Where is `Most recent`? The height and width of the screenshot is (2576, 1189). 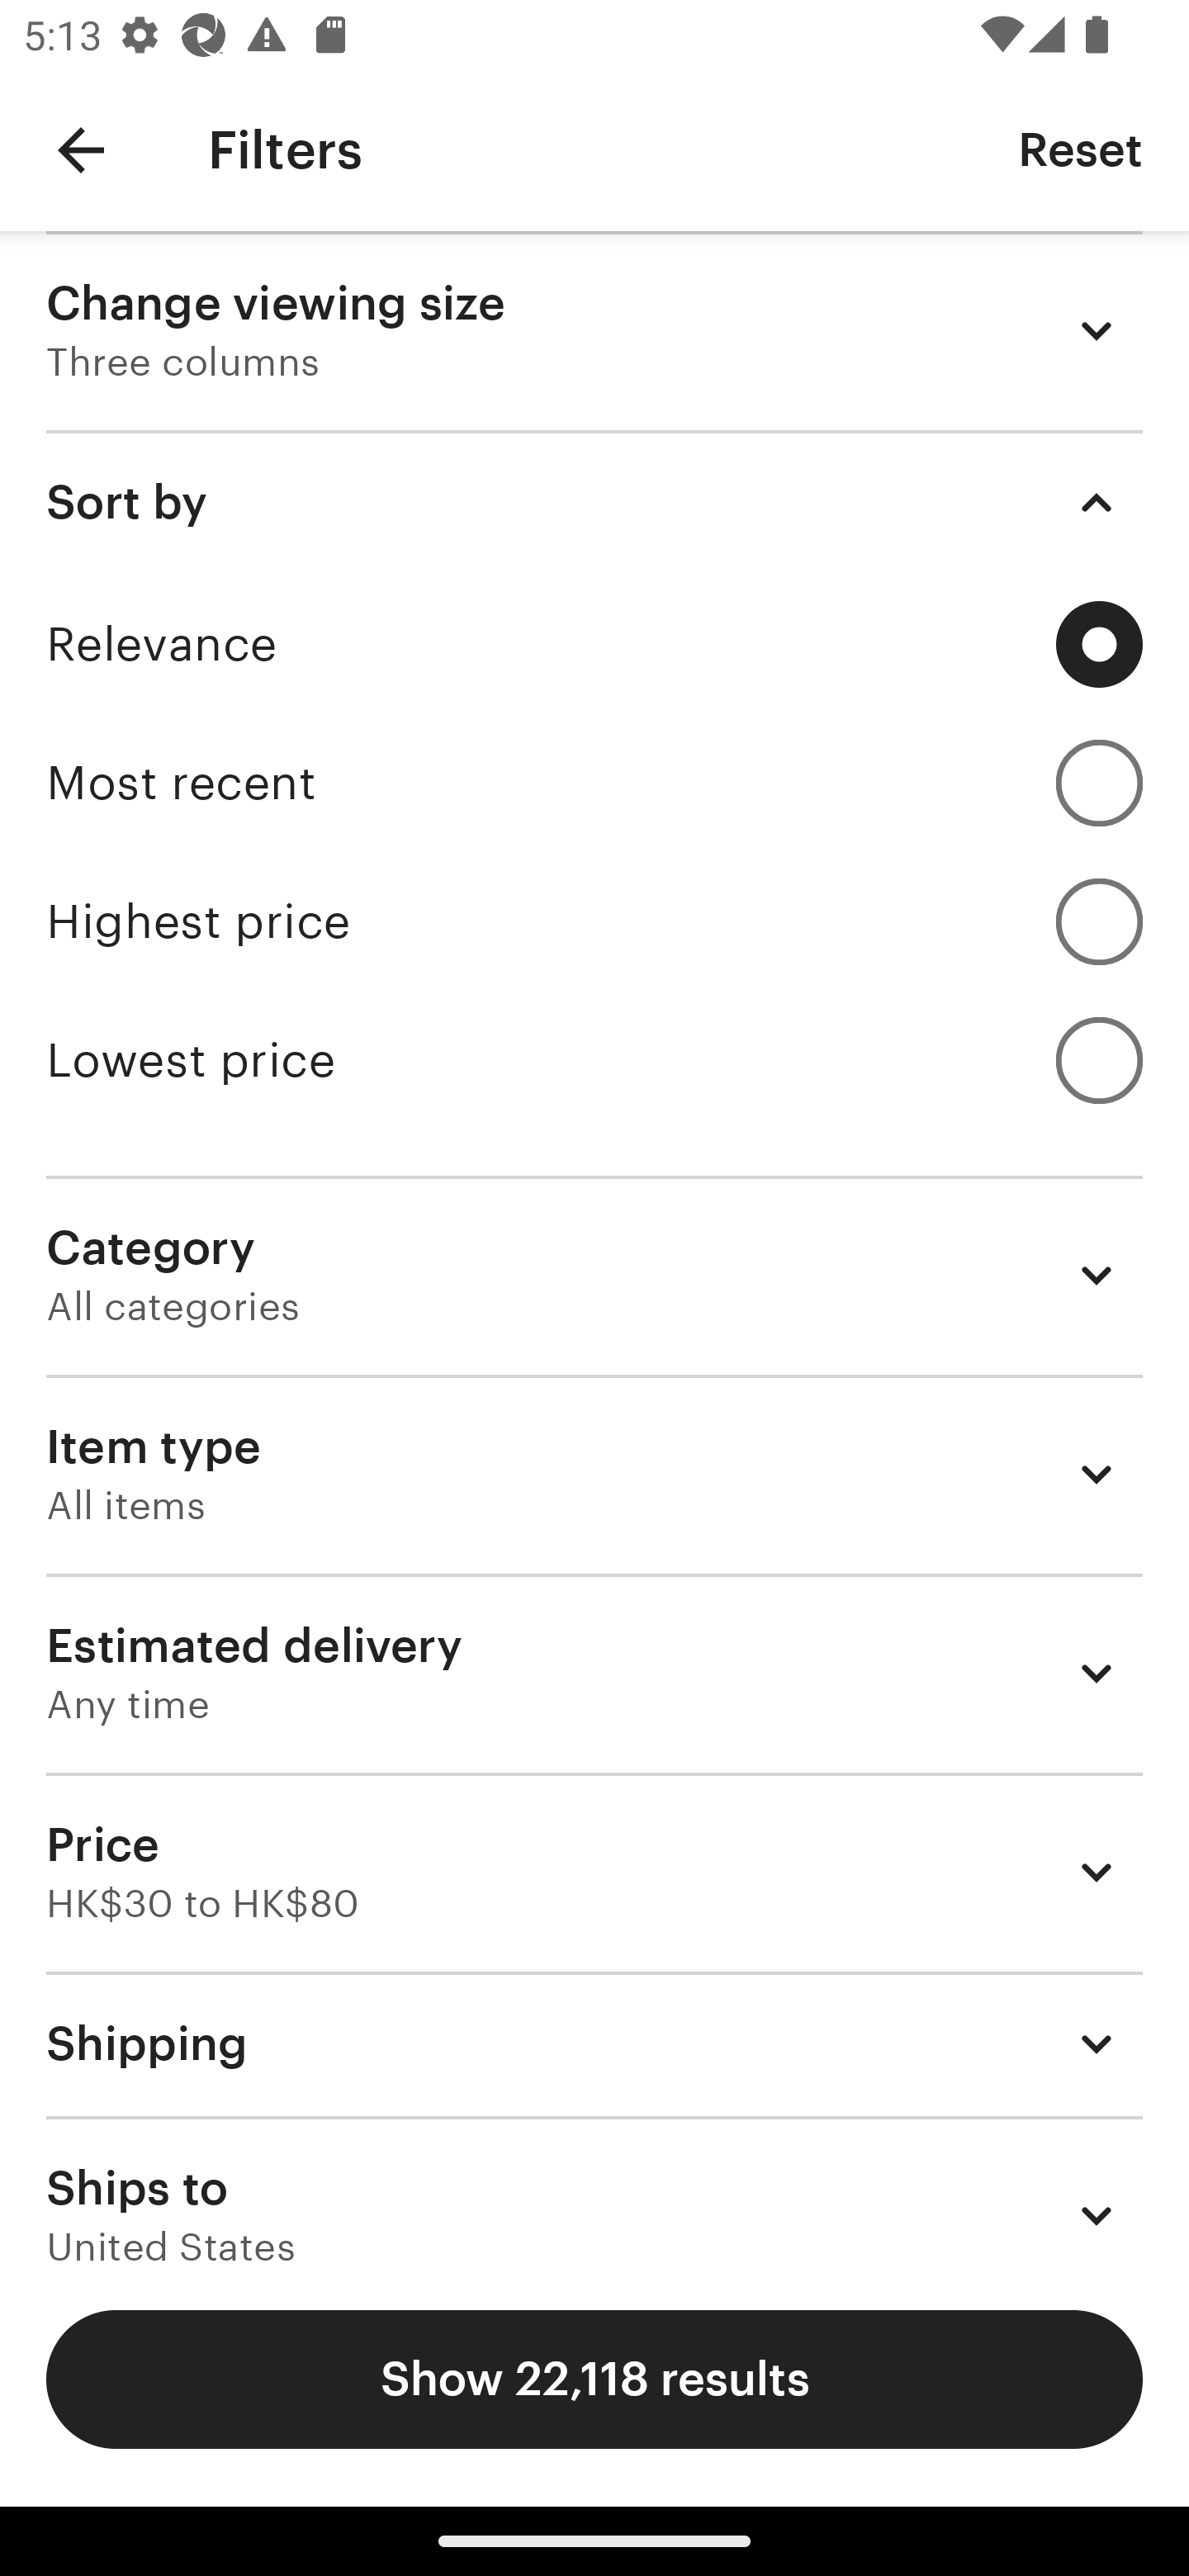
Most recent is located at coordinates (594, 783).